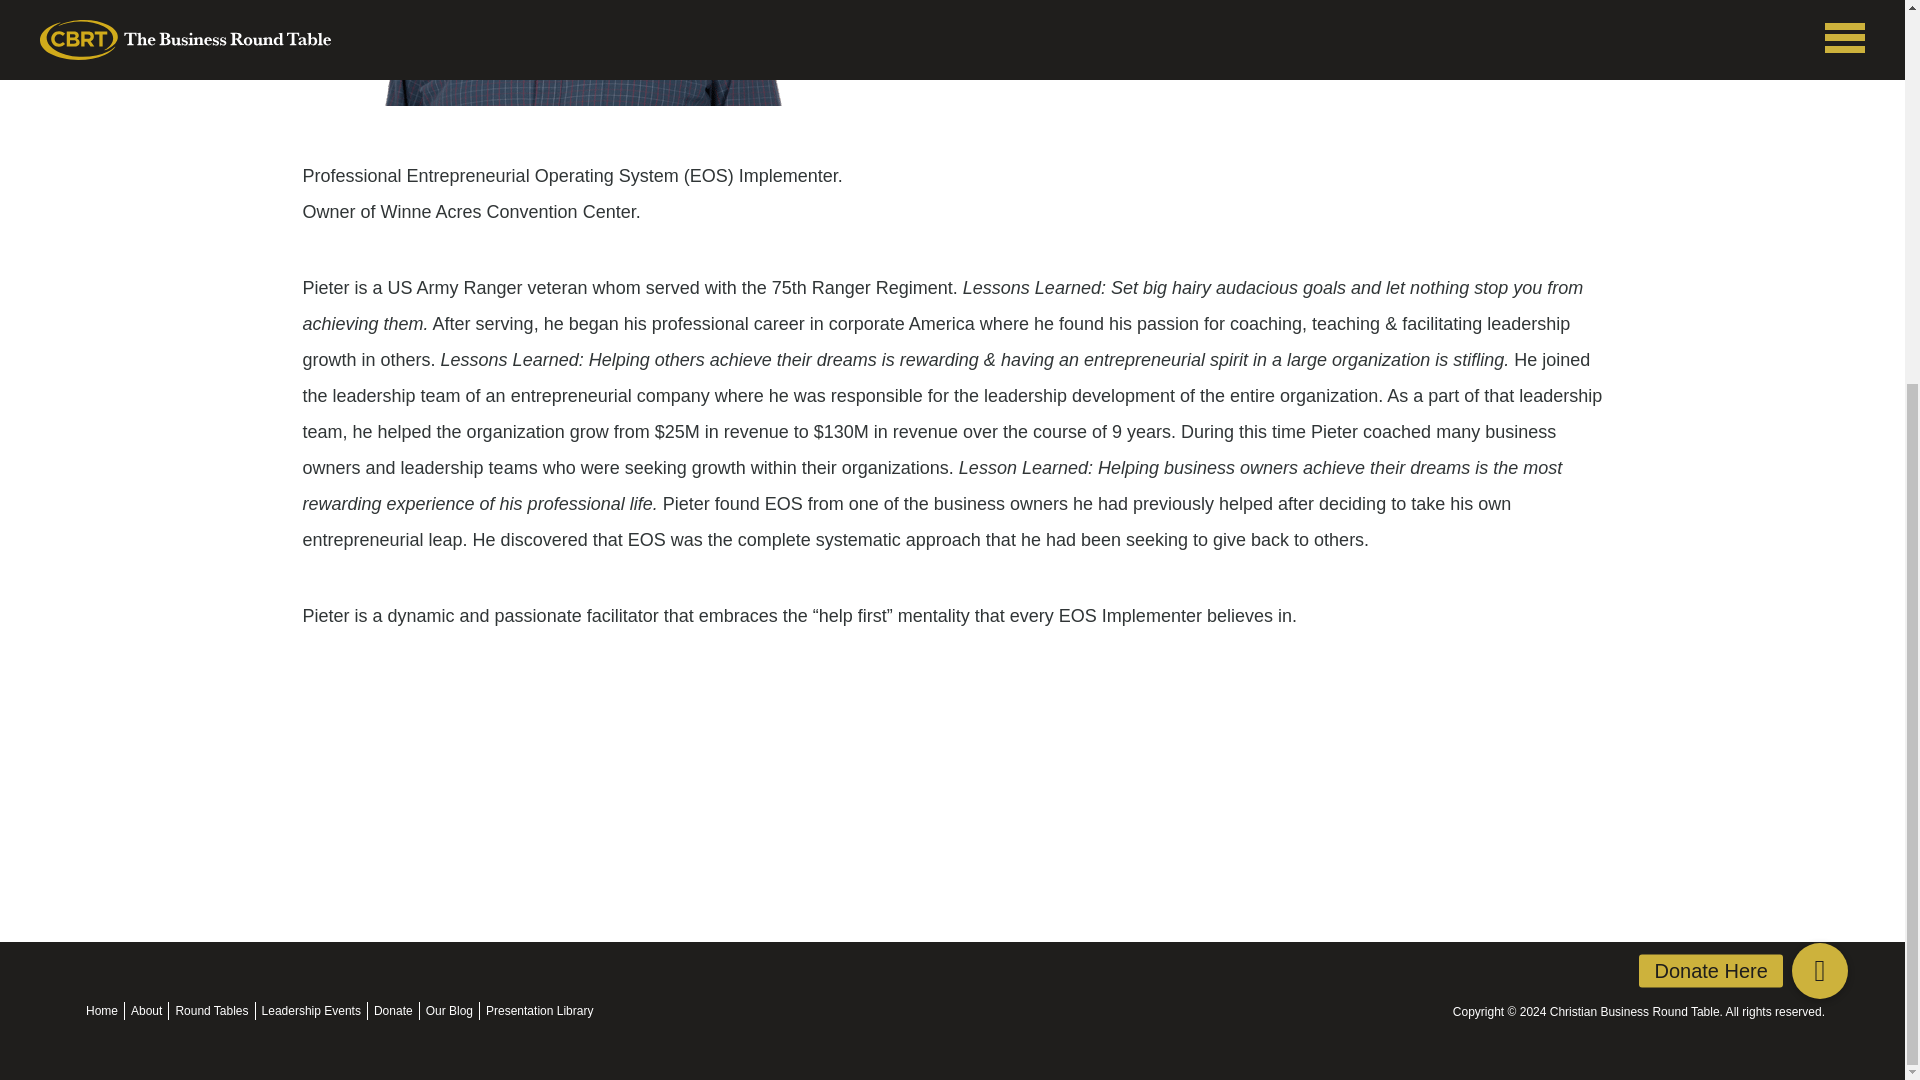 This screenshot has height=1080, width=1920. I want to click on About, so click(146, 1011).